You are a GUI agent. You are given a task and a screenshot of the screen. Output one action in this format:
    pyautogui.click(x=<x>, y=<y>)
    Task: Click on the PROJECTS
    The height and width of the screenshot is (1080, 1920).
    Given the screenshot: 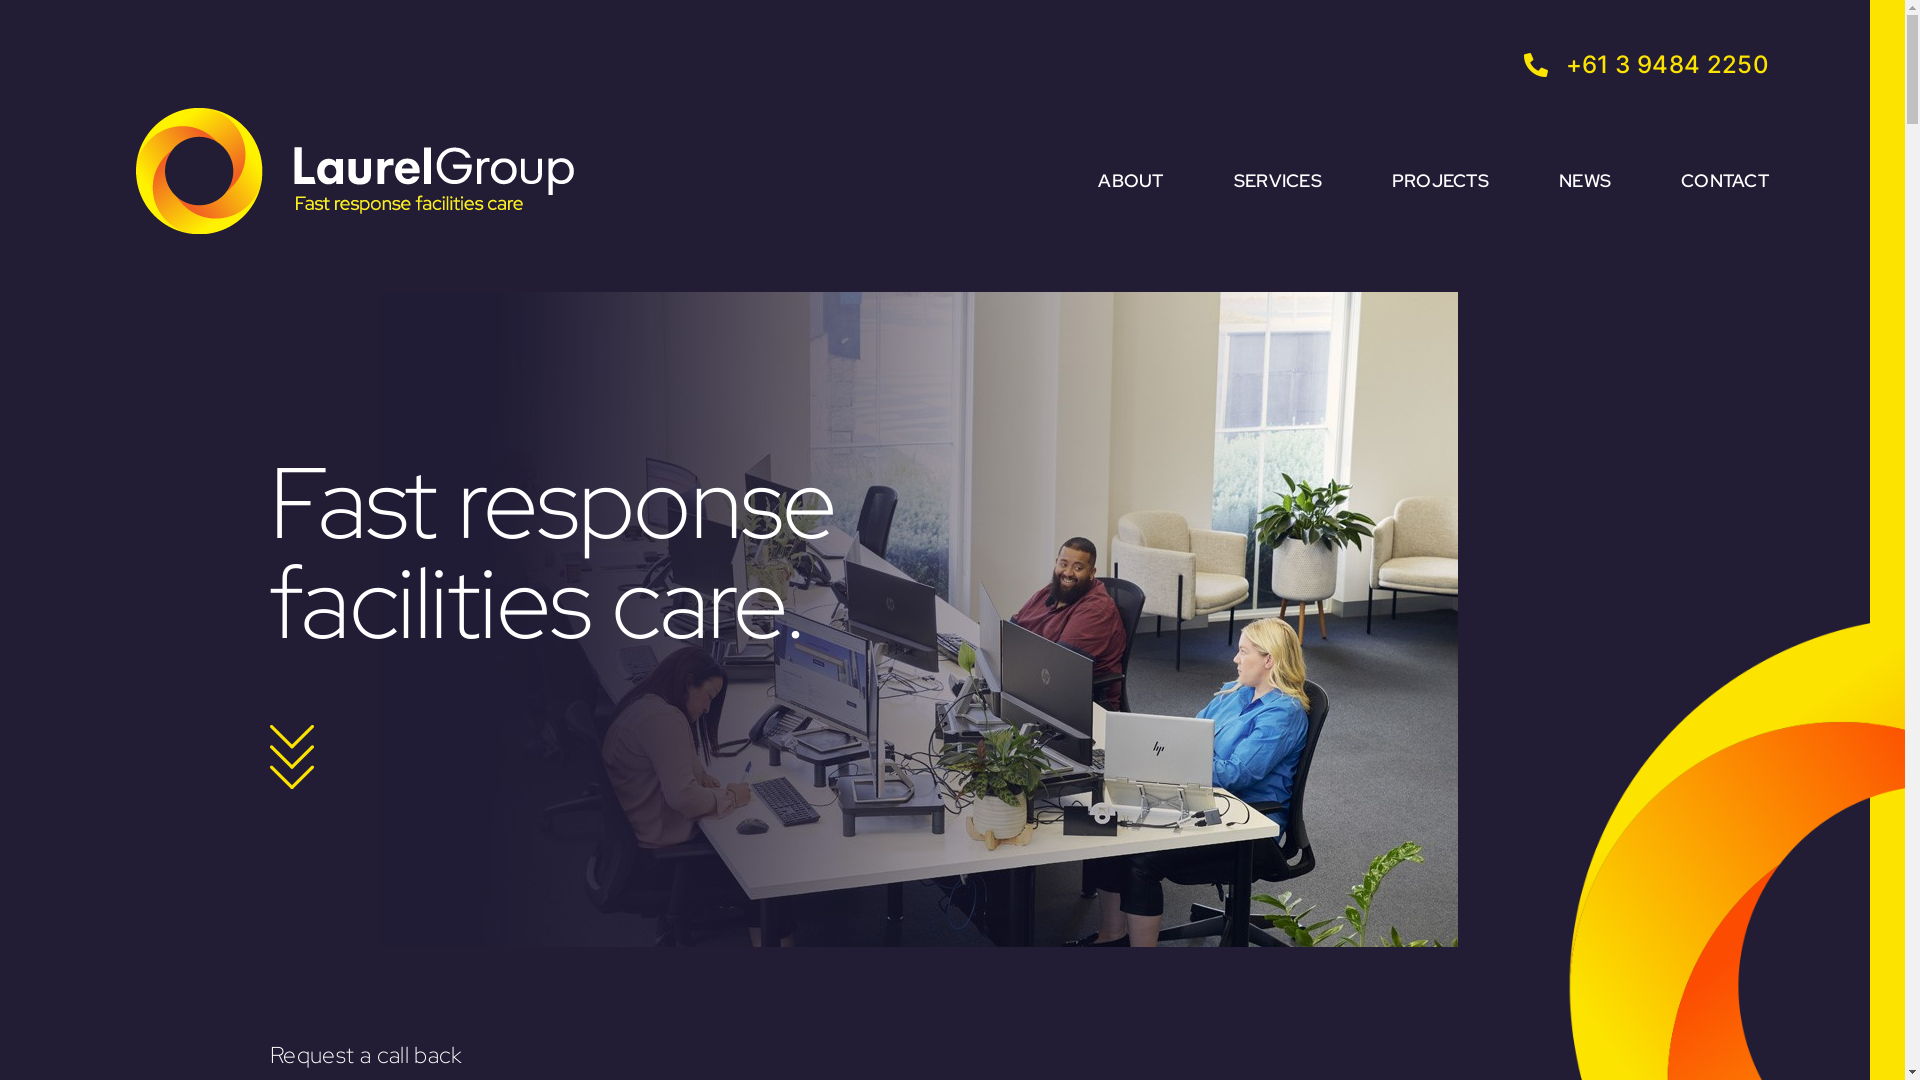 What is the action you would take?
    pyautogui.click(x=1440, y=143)
    